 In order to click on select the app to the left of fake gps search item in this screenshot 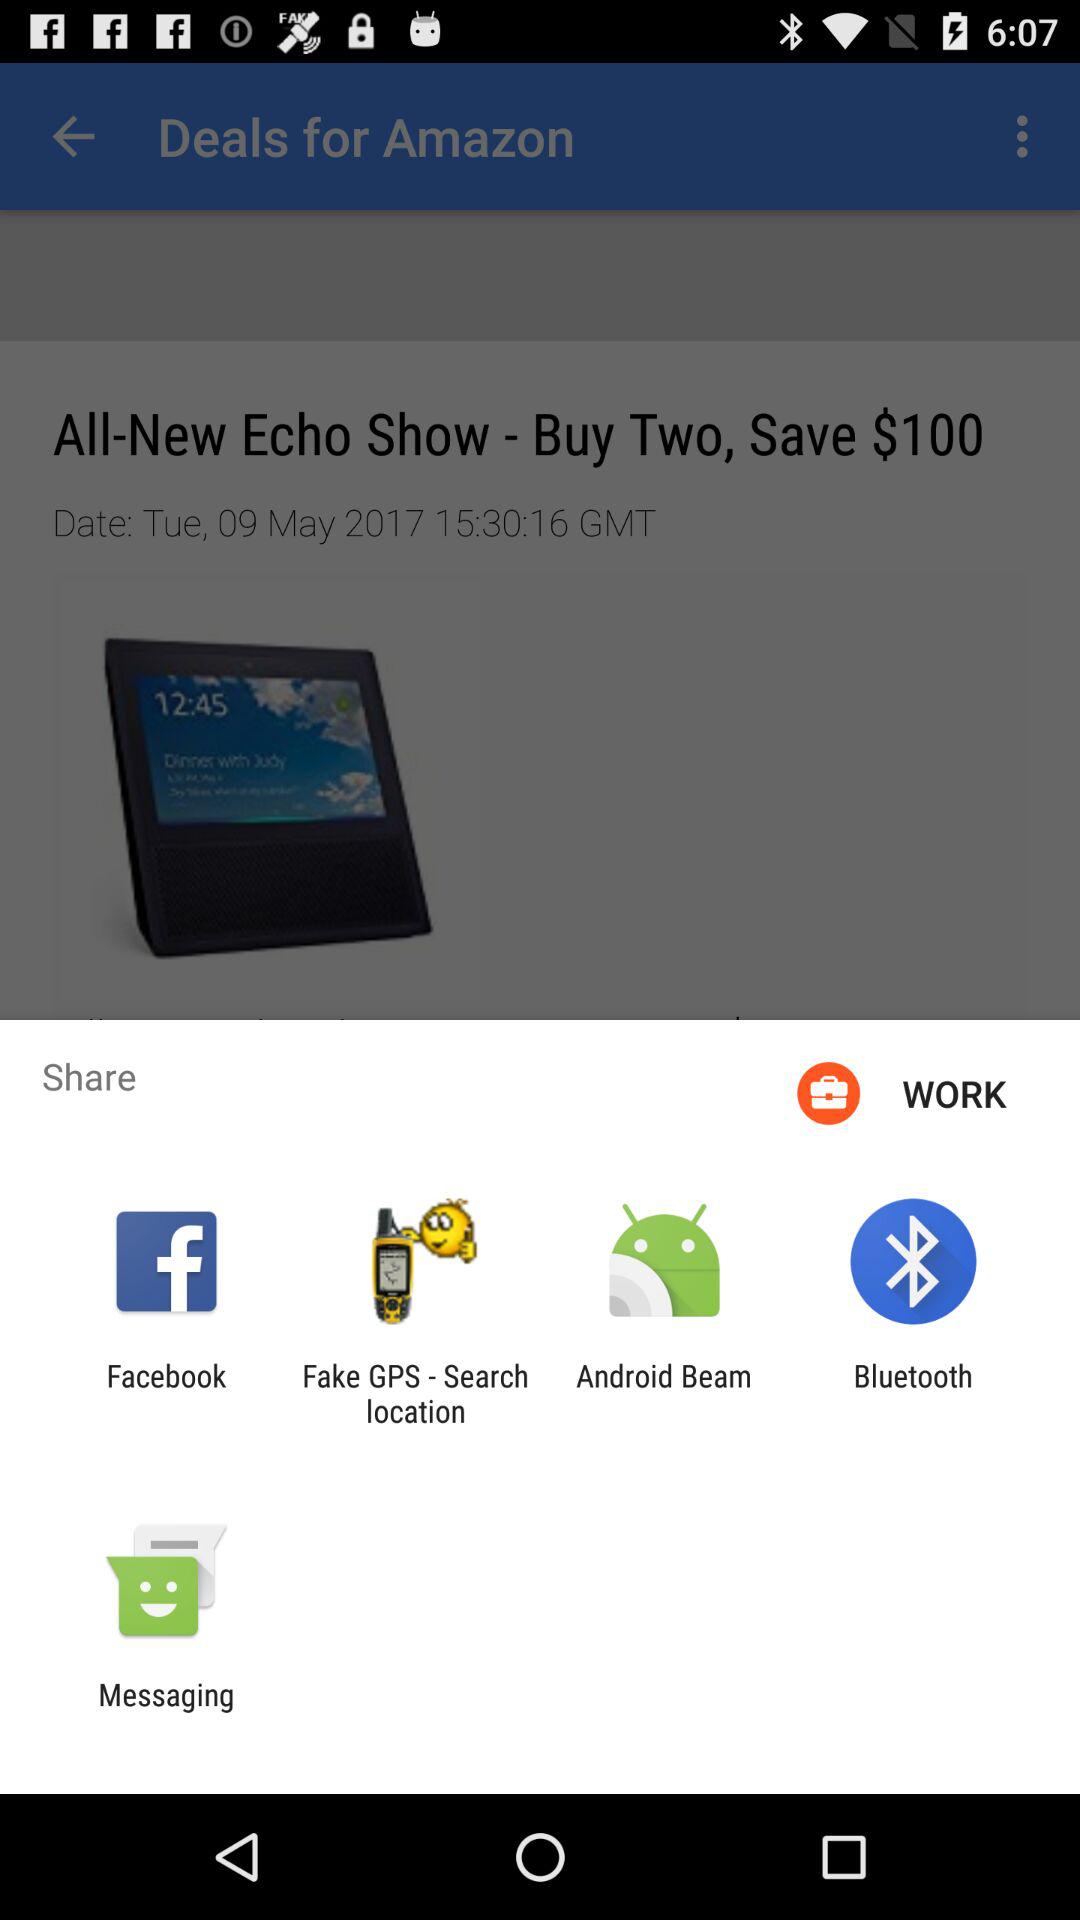, I will do `click(166, 1393)`.